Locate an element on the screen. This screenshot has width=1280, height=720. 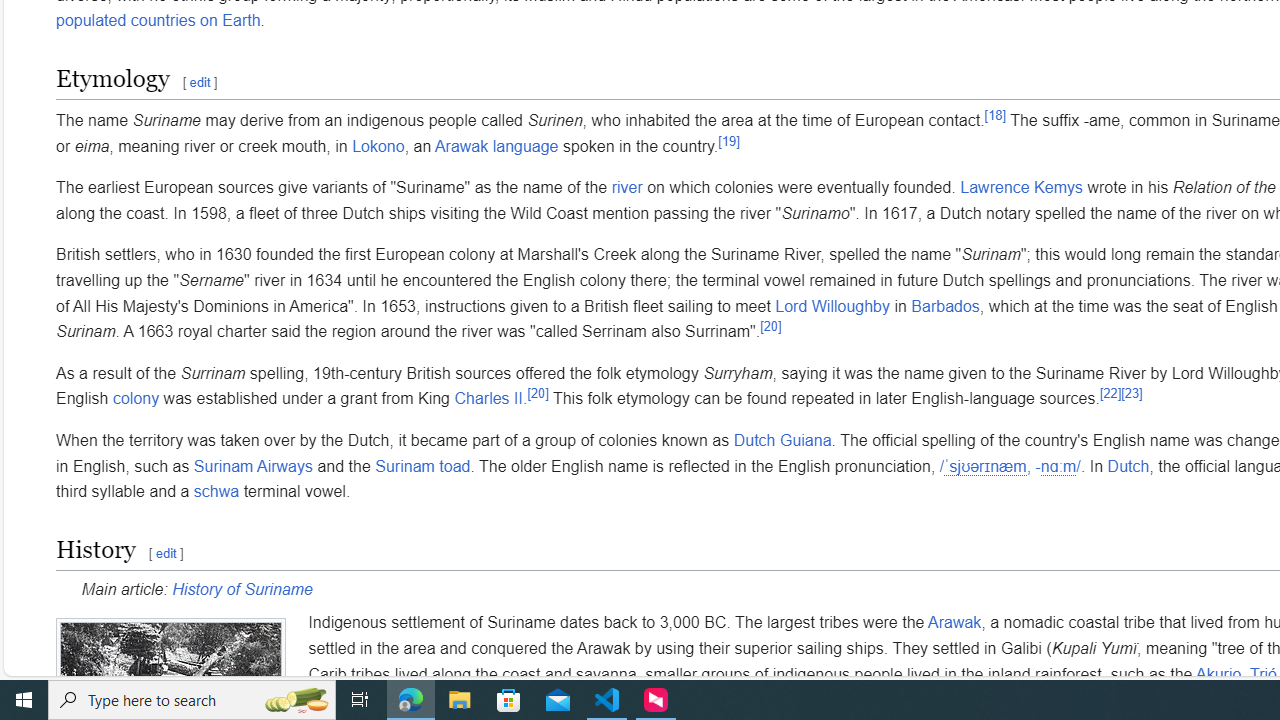
[20] is located at coordinates (538, 393).